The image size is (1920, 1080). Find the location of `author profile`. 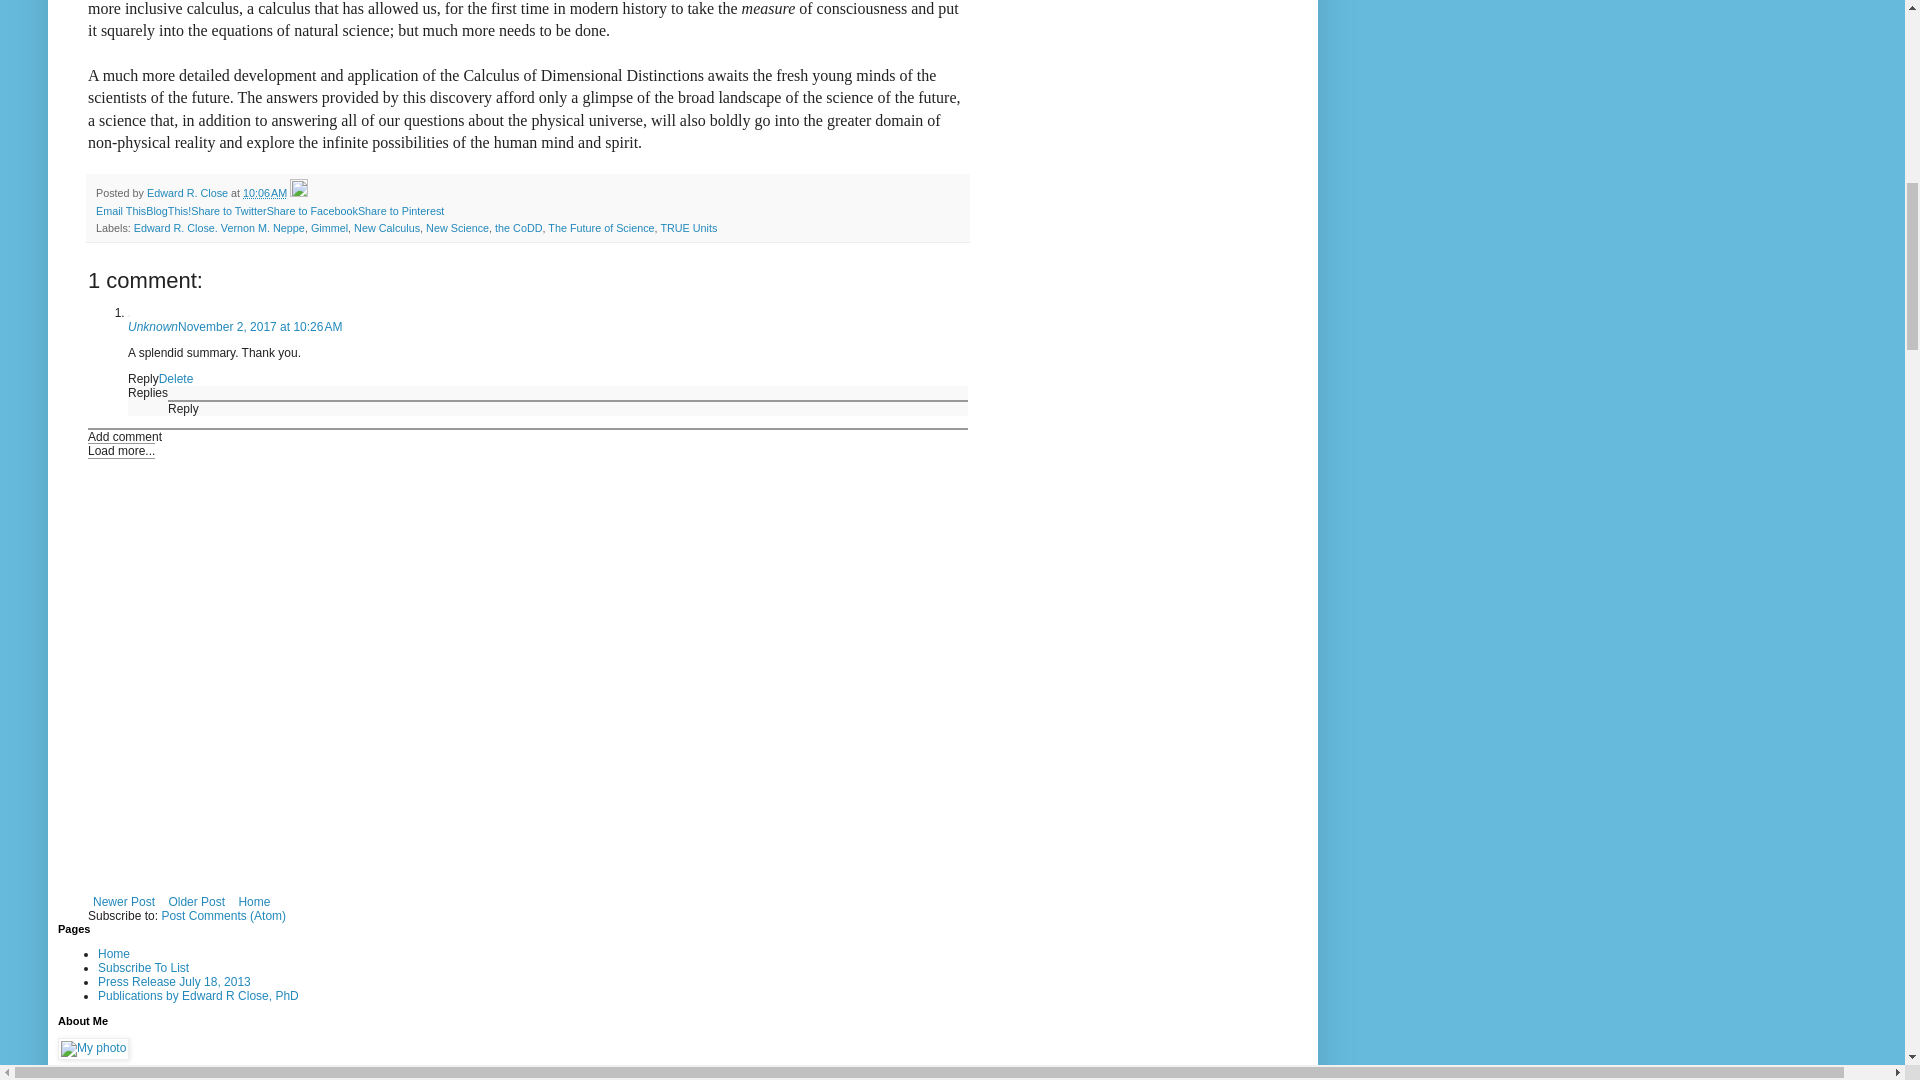

author profile is located at coordinates (188, 192).